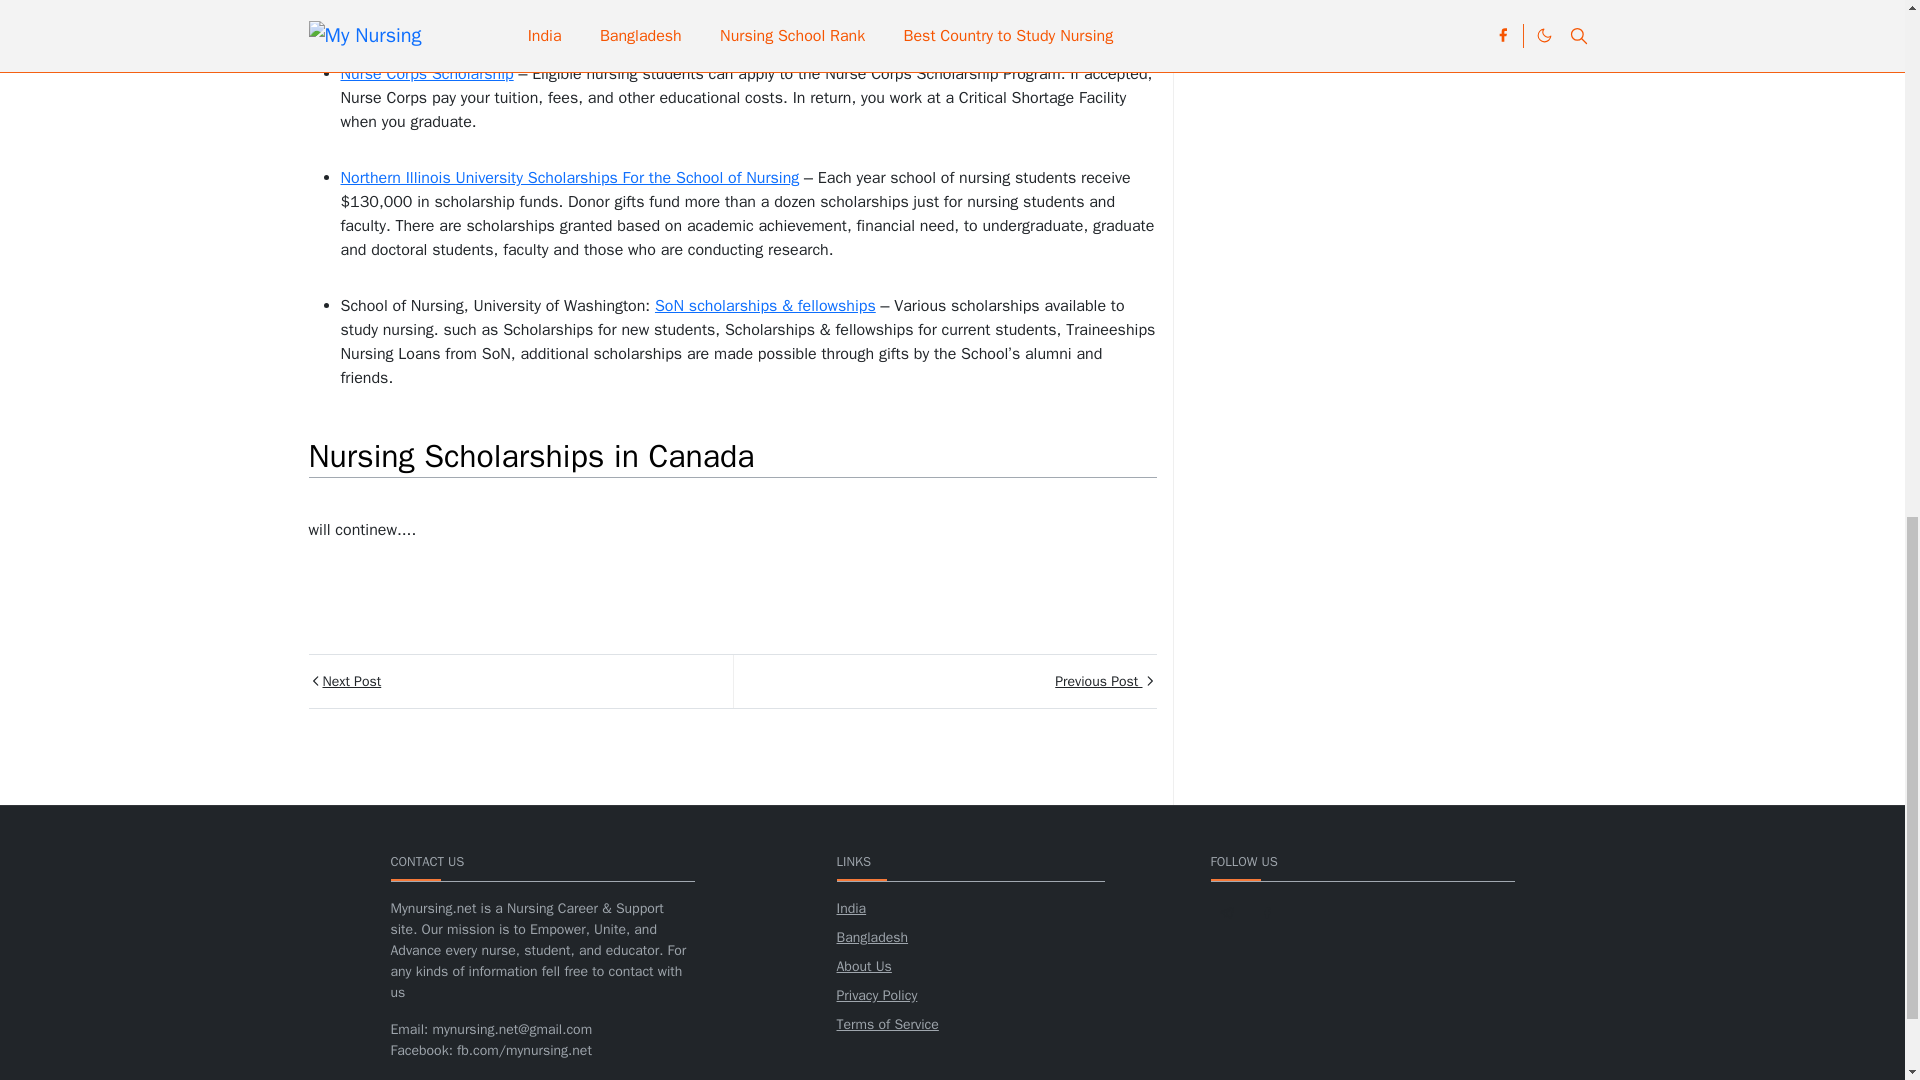 The height and width of the screenshot is (1080, 1920). What do you see at coordinates (426, 74) in the screenshot?
I see `Nurse Corps Scholarship` at bounding box center [426, 74].